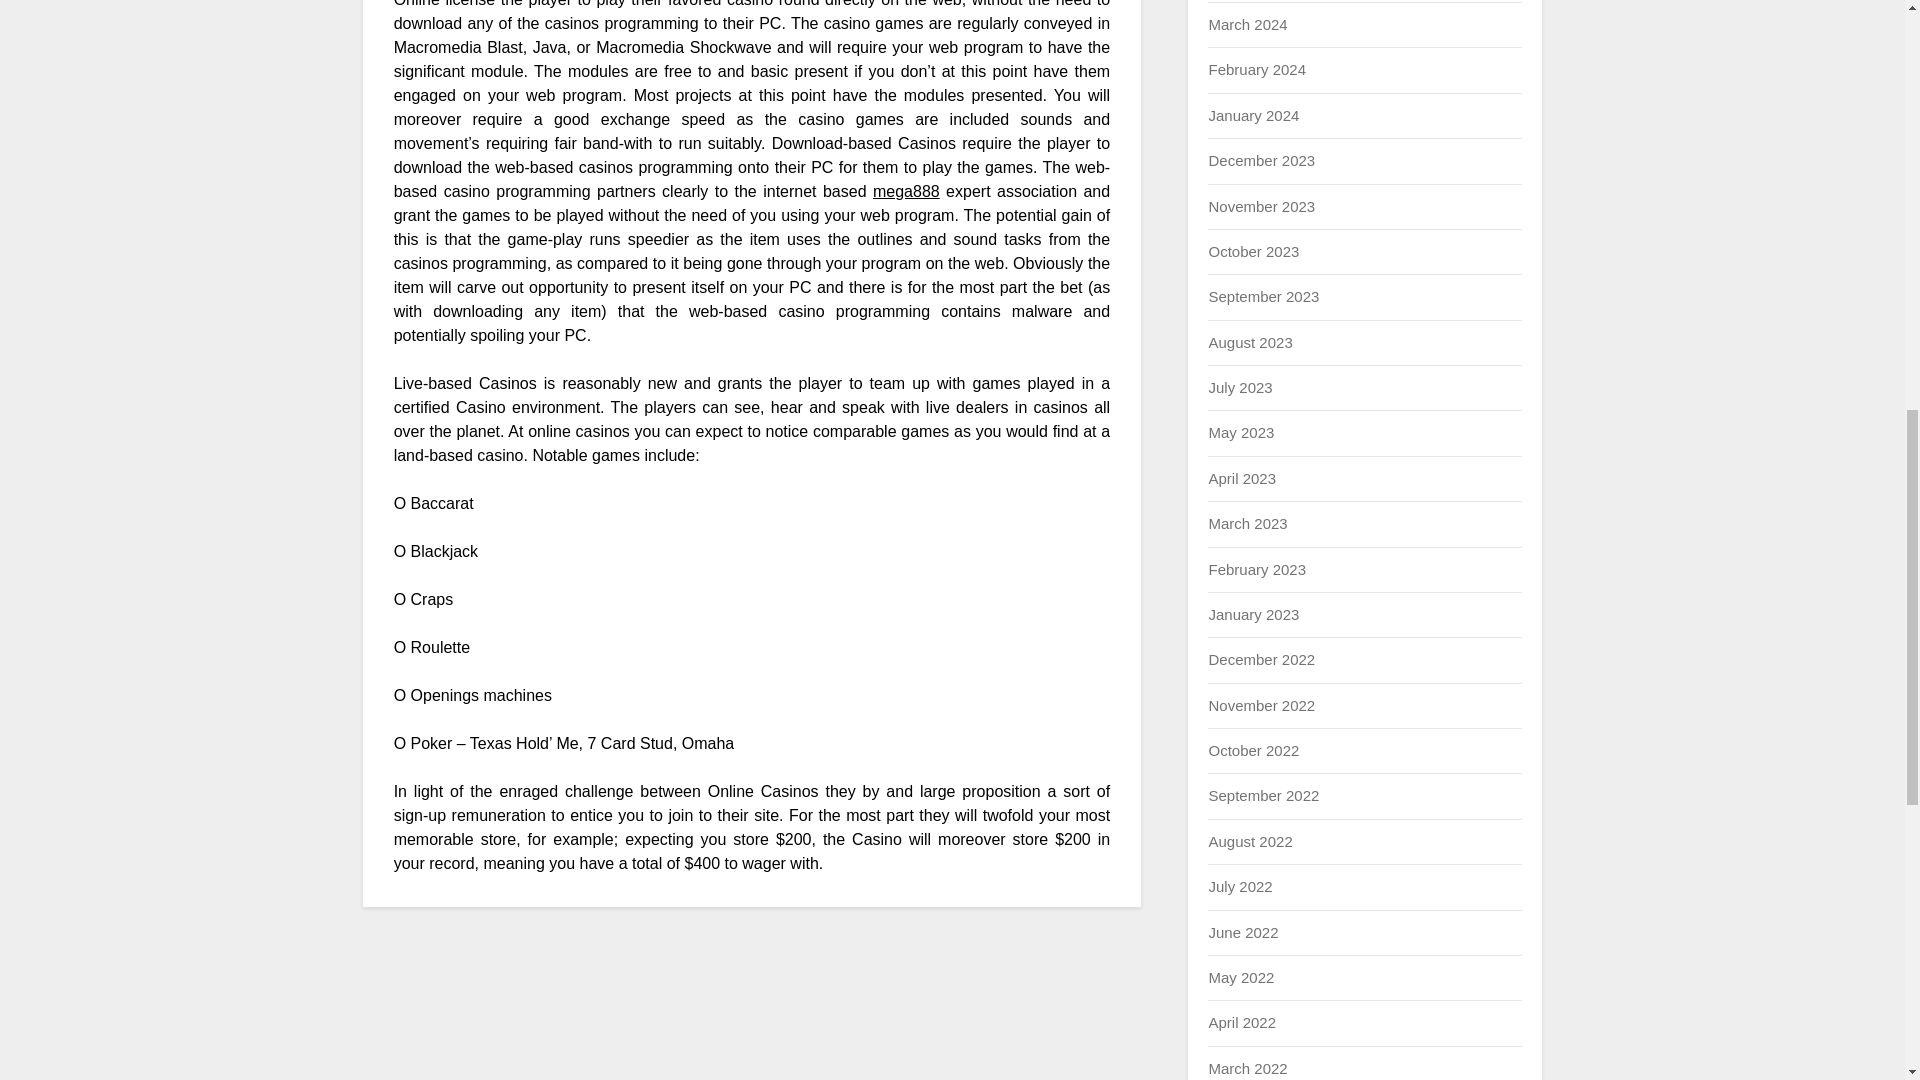 Image resolution: width=1920 pixels, height=1080 pixels. Describe the element at coordinates (1256, 68) in the screenshot. I see `February 2024` at that location.